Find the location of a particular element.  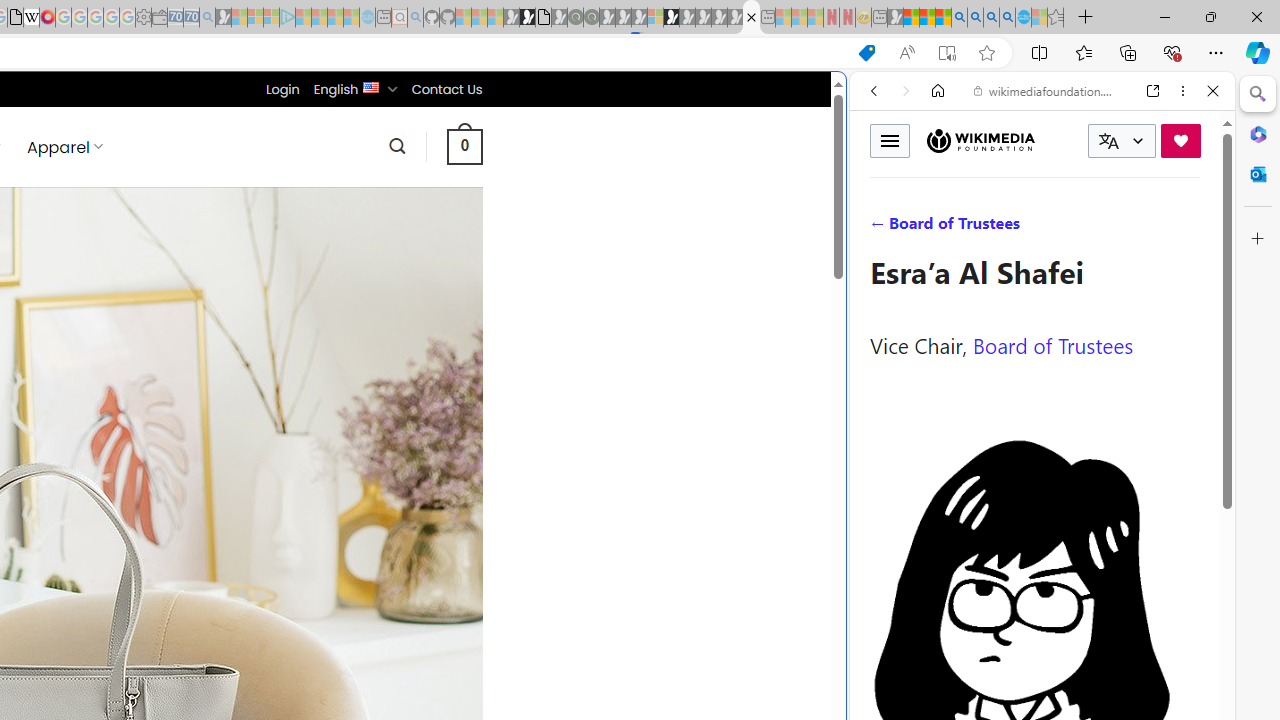

Bing AI - Search is located at coordinates (959, 18).